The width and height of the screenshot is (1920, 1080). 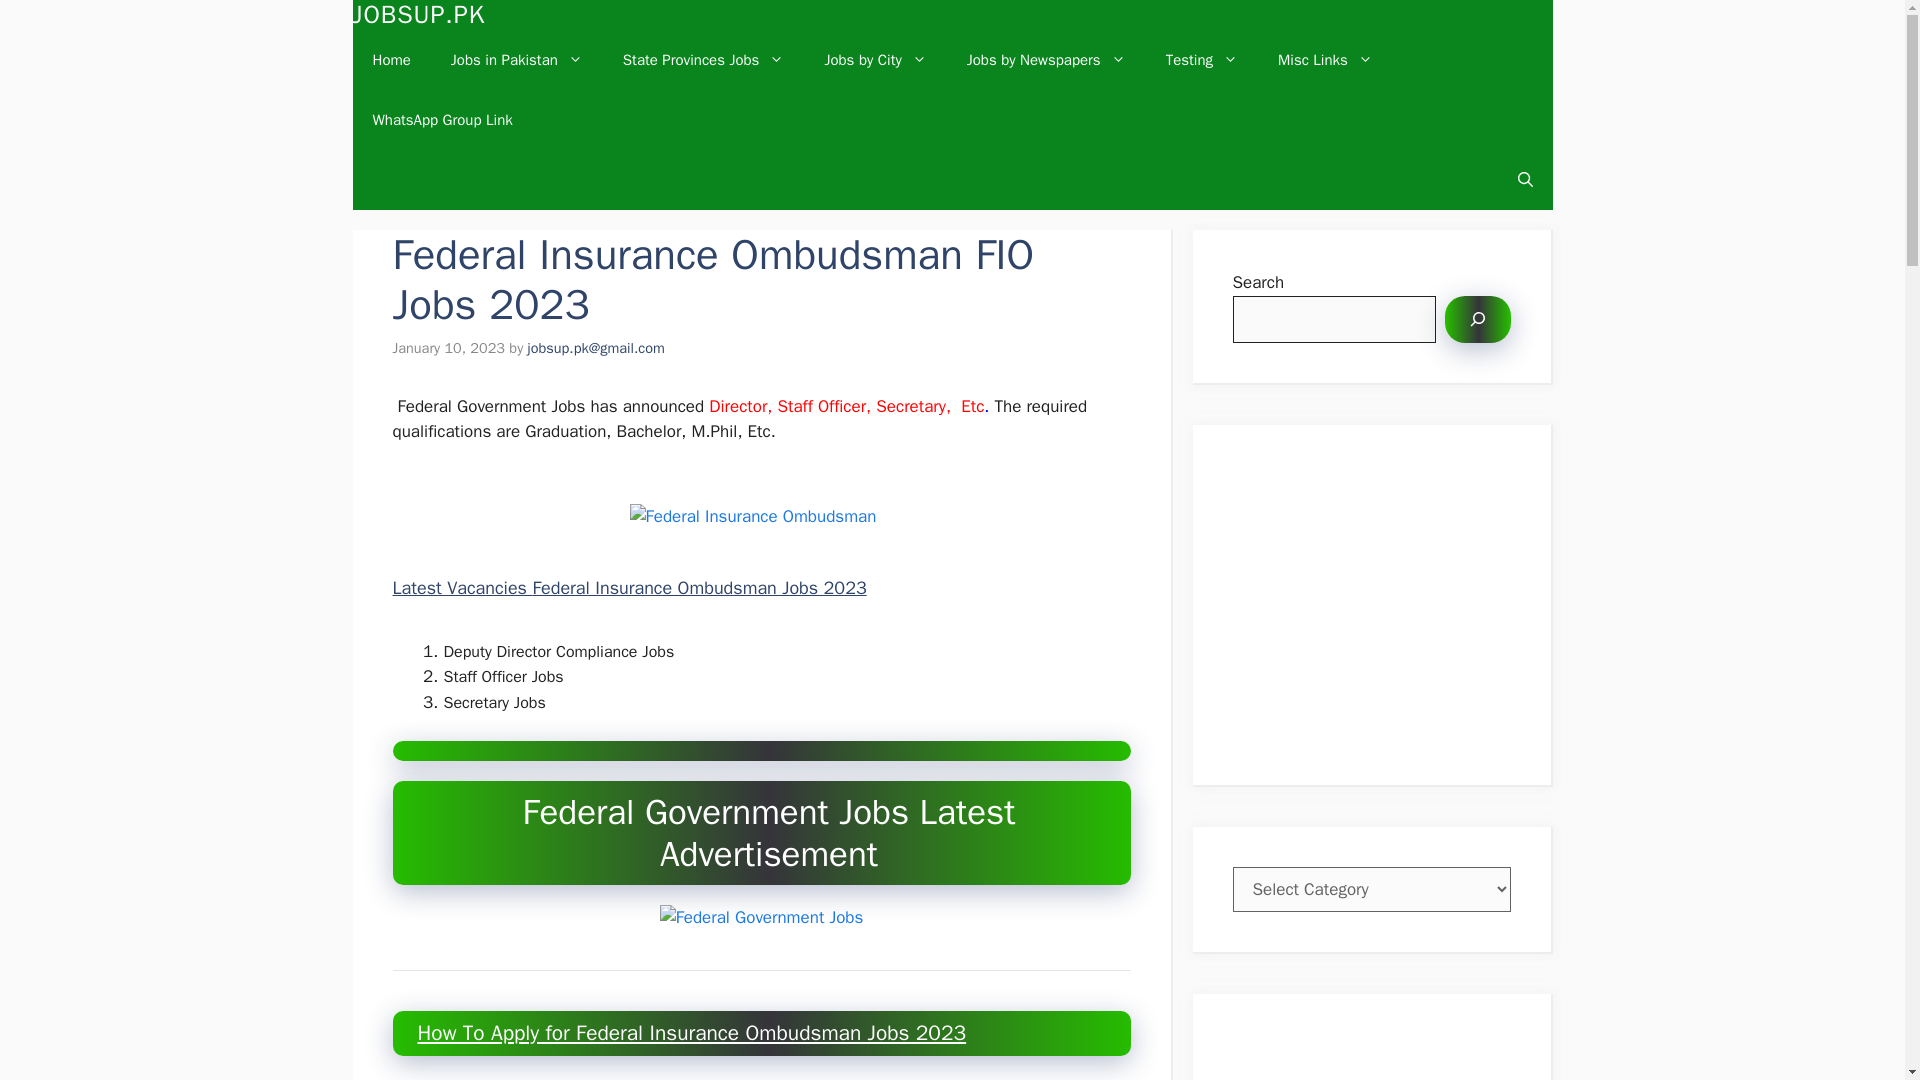 I want to click on JOBSUP.PK, so click(x=418, y=15).